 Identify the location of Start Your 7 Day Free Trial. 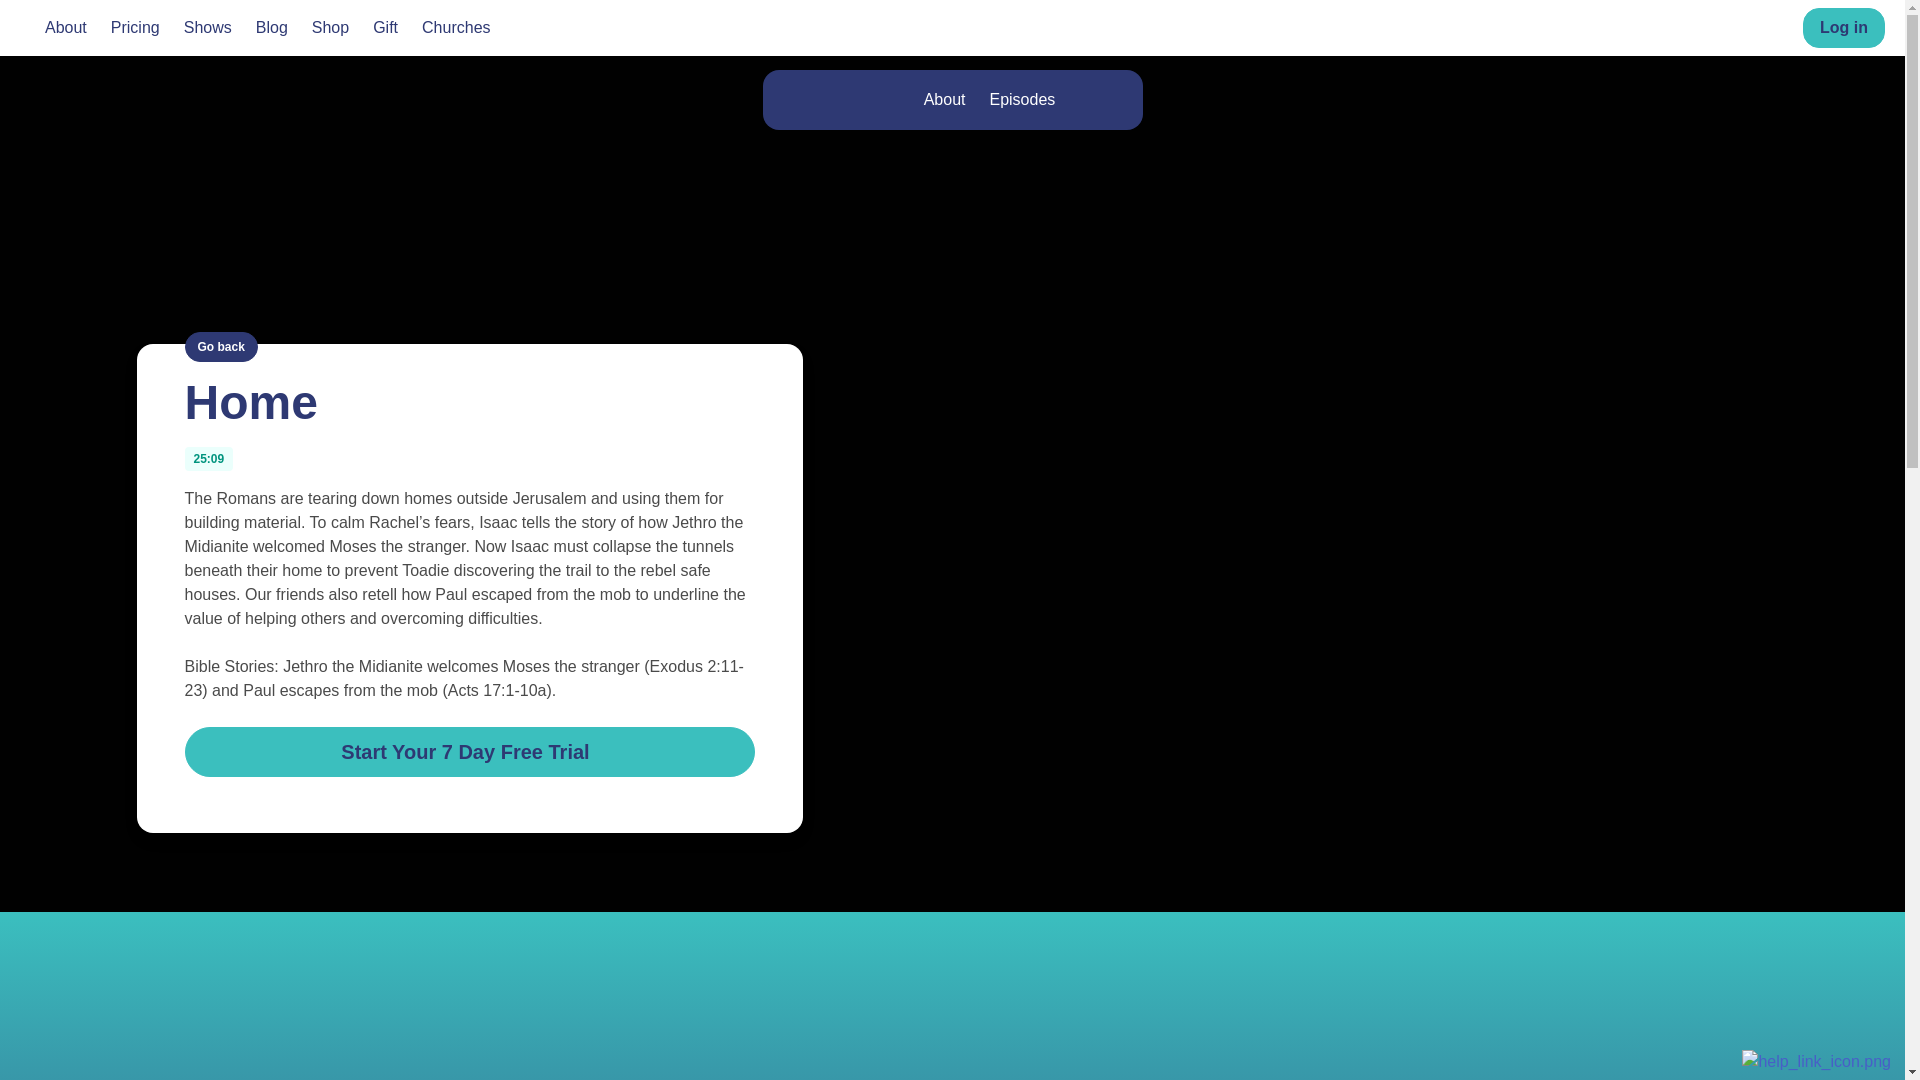
(469, 750).